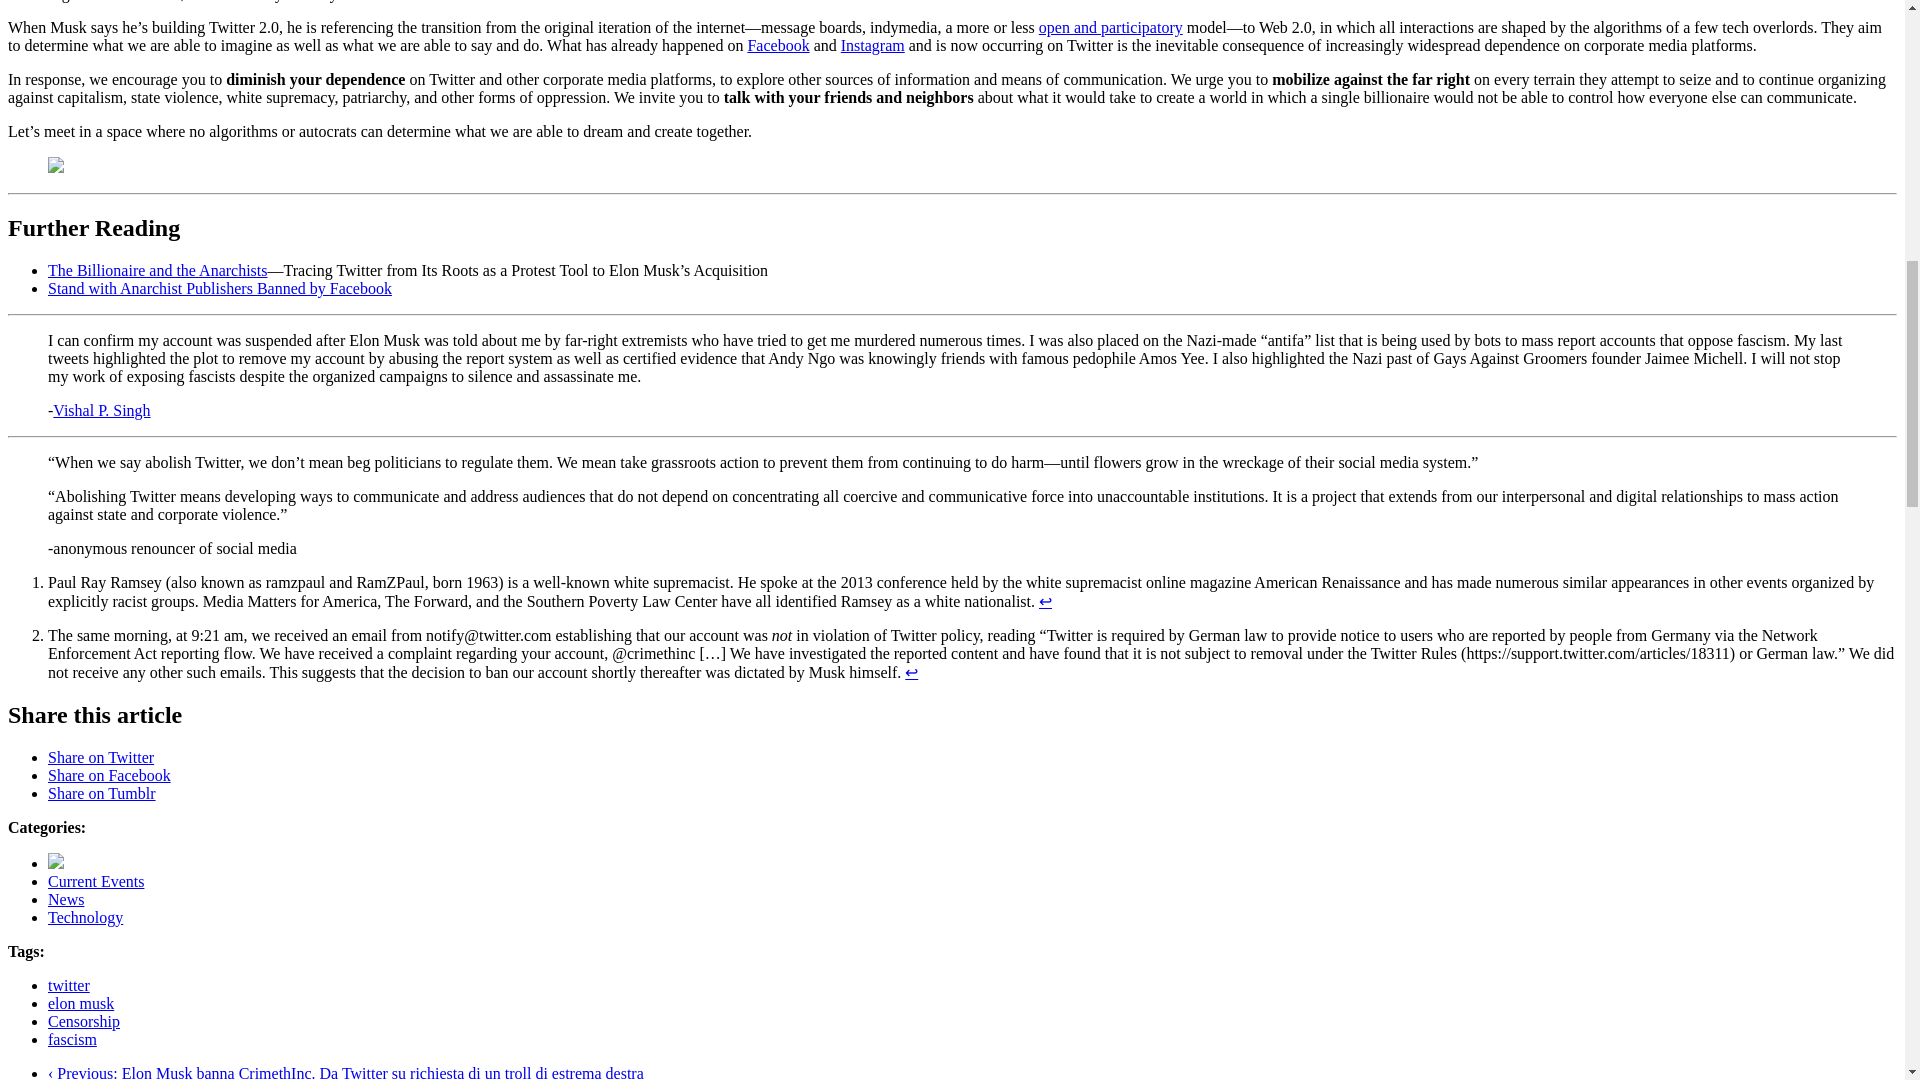 The width and height of the screenshot is (1920, 1080). What do you see at coordinates (1110, 27) in the screenshot?
I see `open and participatory` at bounding box center [1110, 27].